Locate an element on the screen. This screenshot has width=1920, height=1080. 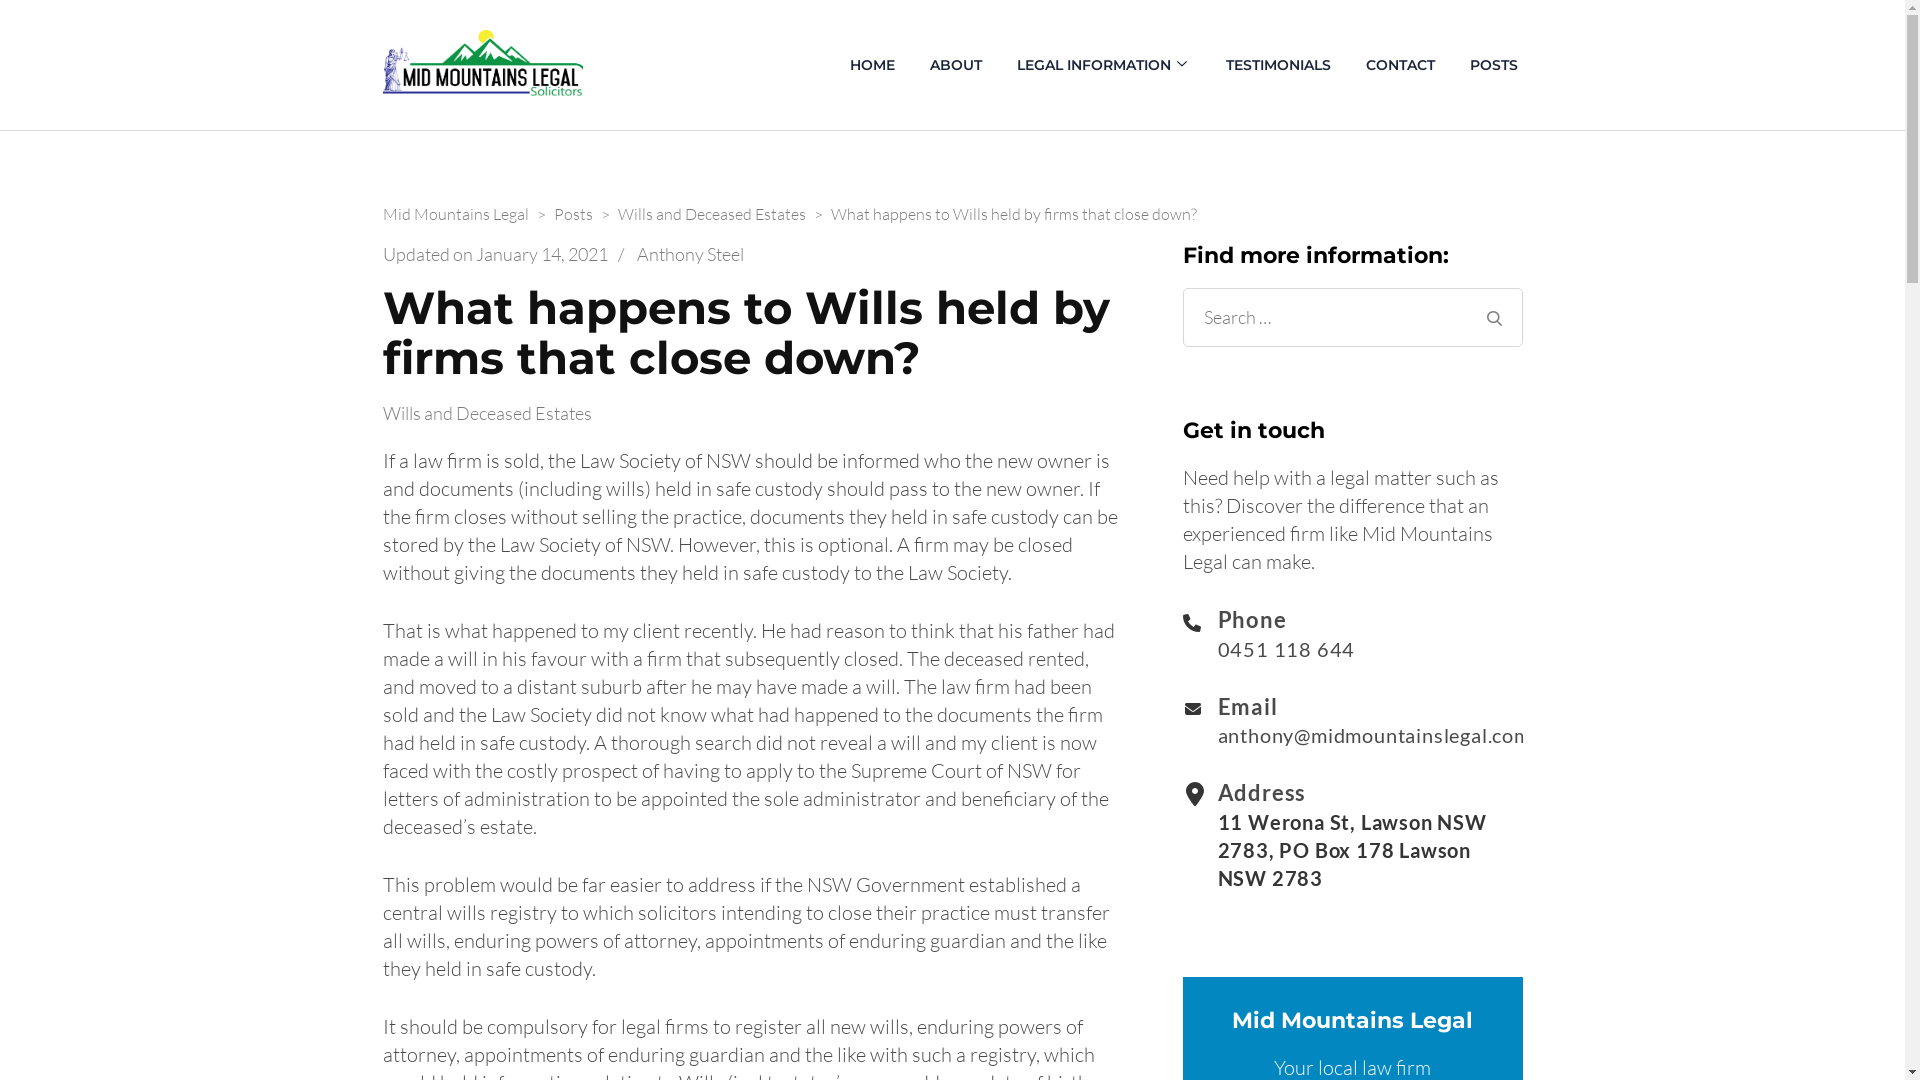
0451 118 644 is located at coordinates (1287, 649).